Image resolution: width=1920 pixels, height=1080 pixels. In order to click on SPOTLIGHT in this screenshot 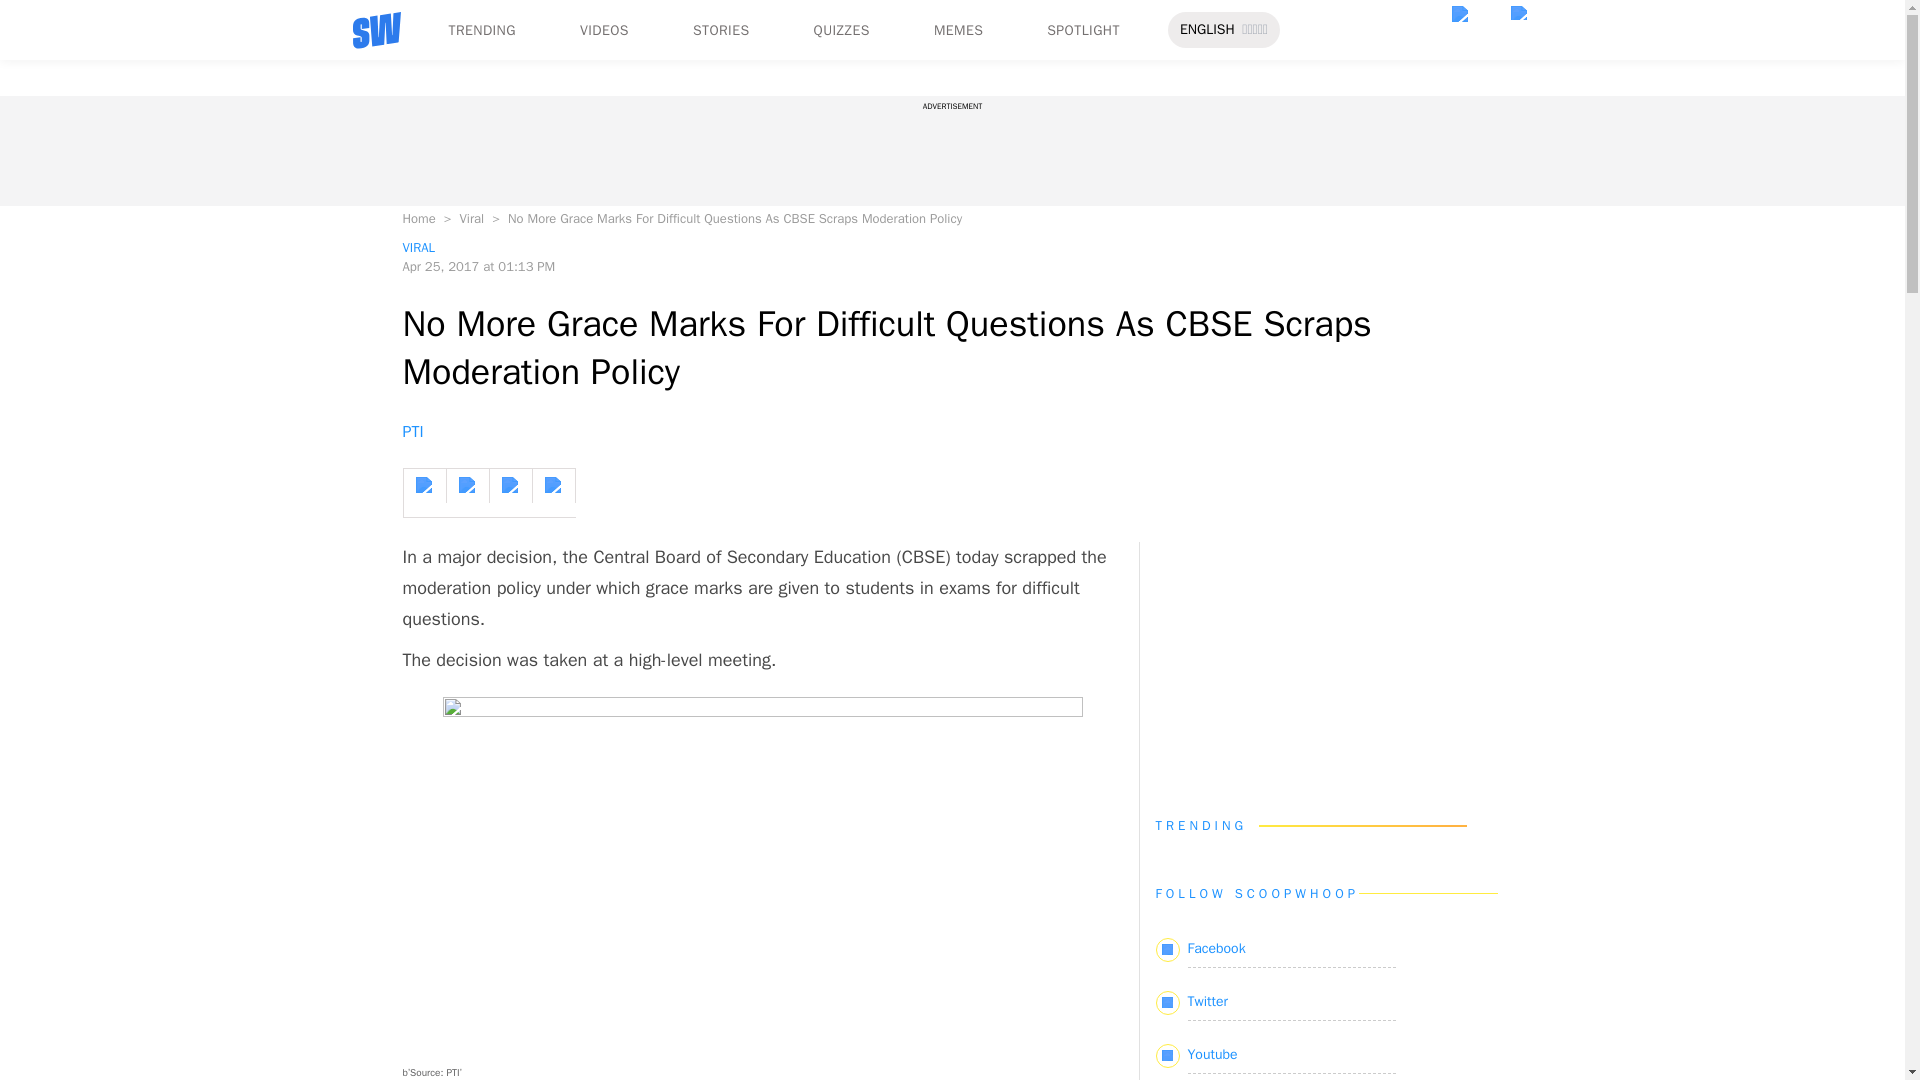, I will do `click(1082, 30)`.